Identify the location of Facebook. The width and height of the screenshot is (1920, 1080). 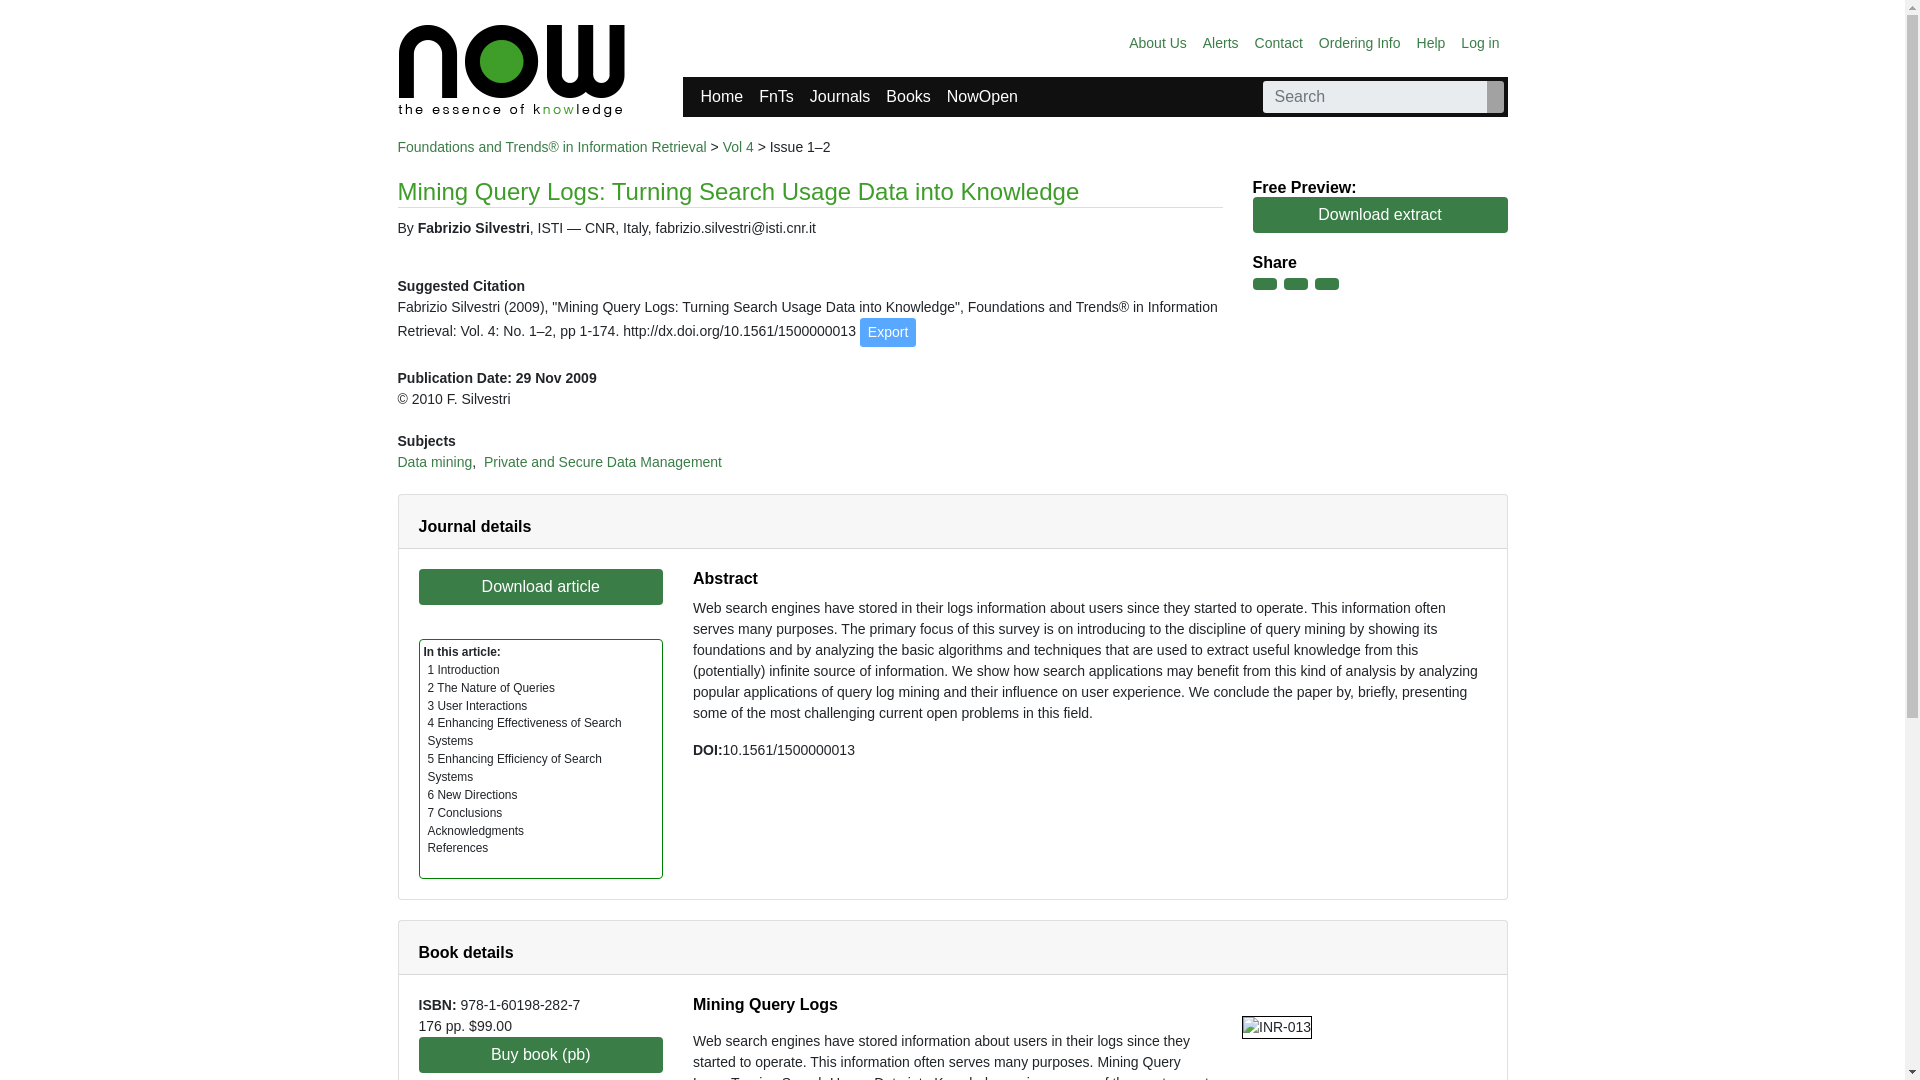
(1264, 284).